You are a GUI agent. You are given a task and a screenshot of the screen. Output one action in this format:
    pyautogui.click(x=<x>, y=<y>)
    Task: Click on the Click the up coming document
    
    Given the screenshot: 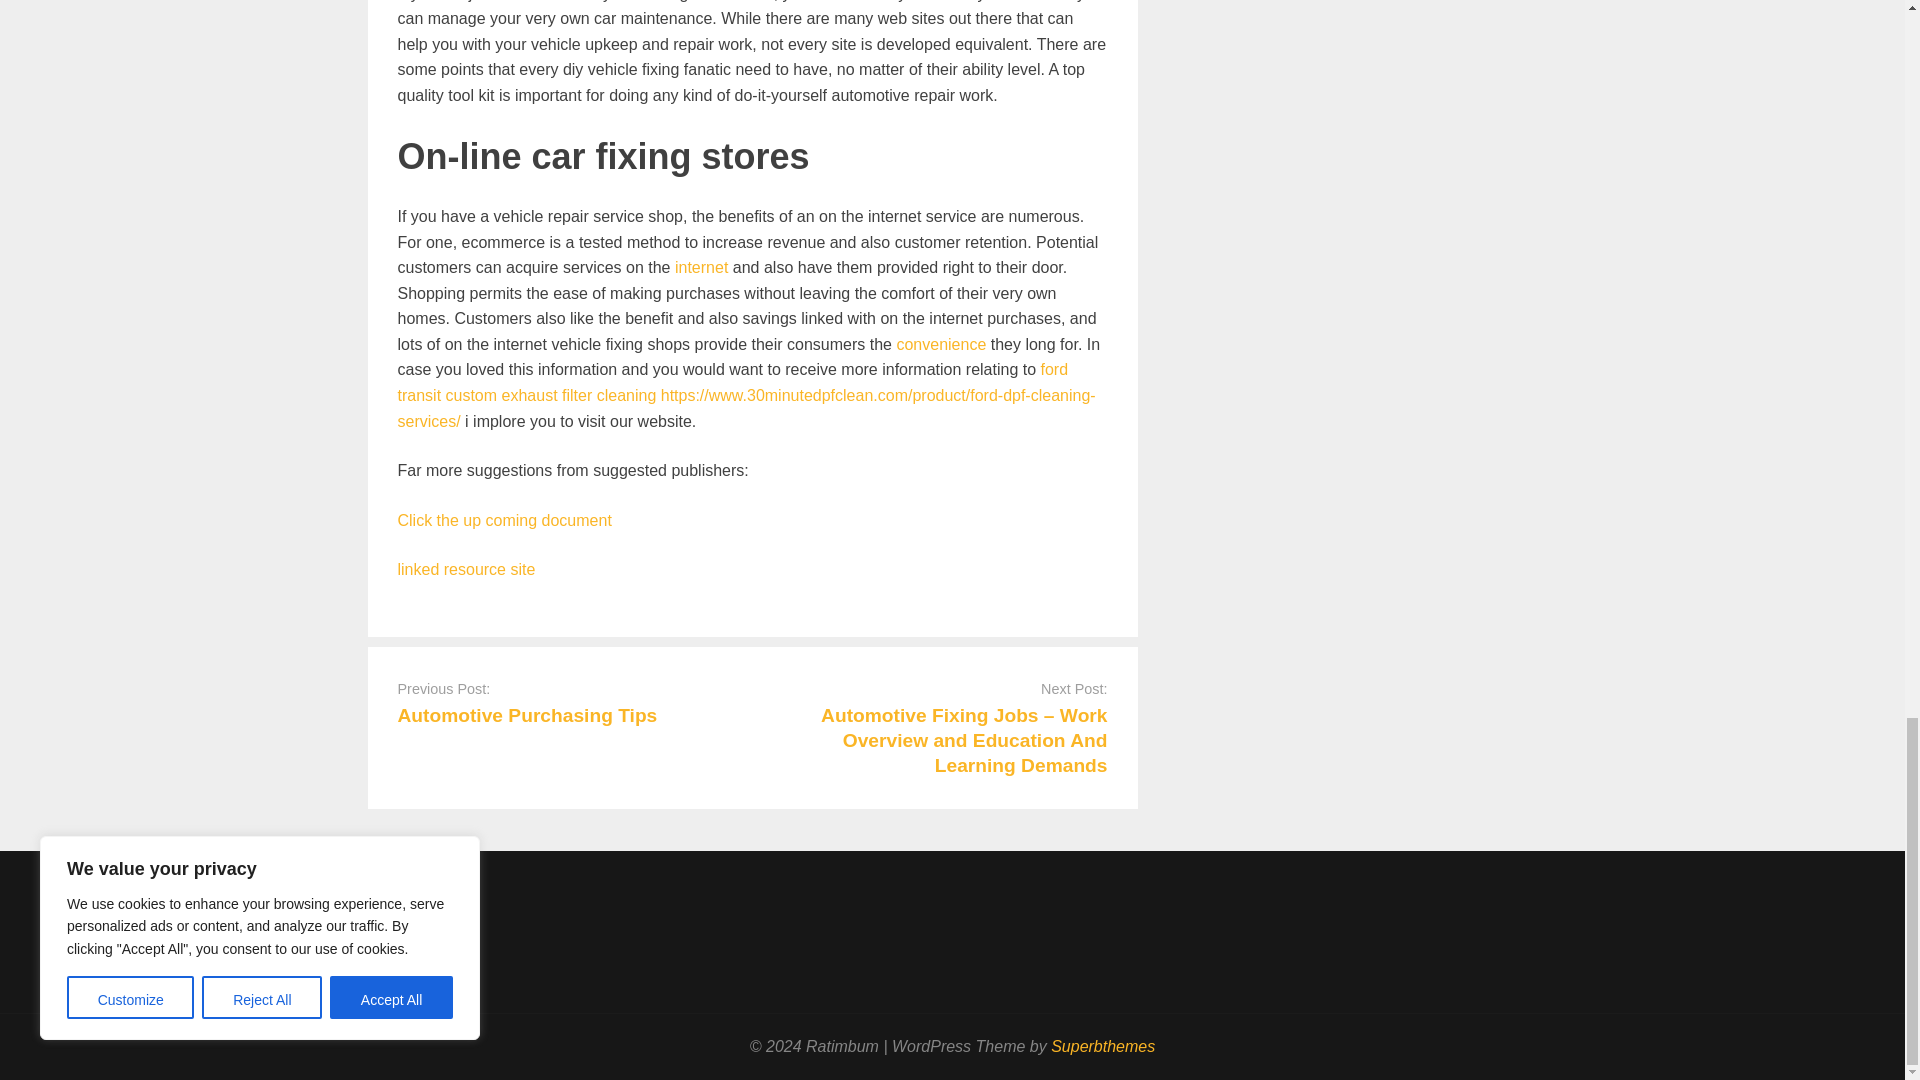 What is the action you would take?
    pyautogui.click(x=504, y=520)
    